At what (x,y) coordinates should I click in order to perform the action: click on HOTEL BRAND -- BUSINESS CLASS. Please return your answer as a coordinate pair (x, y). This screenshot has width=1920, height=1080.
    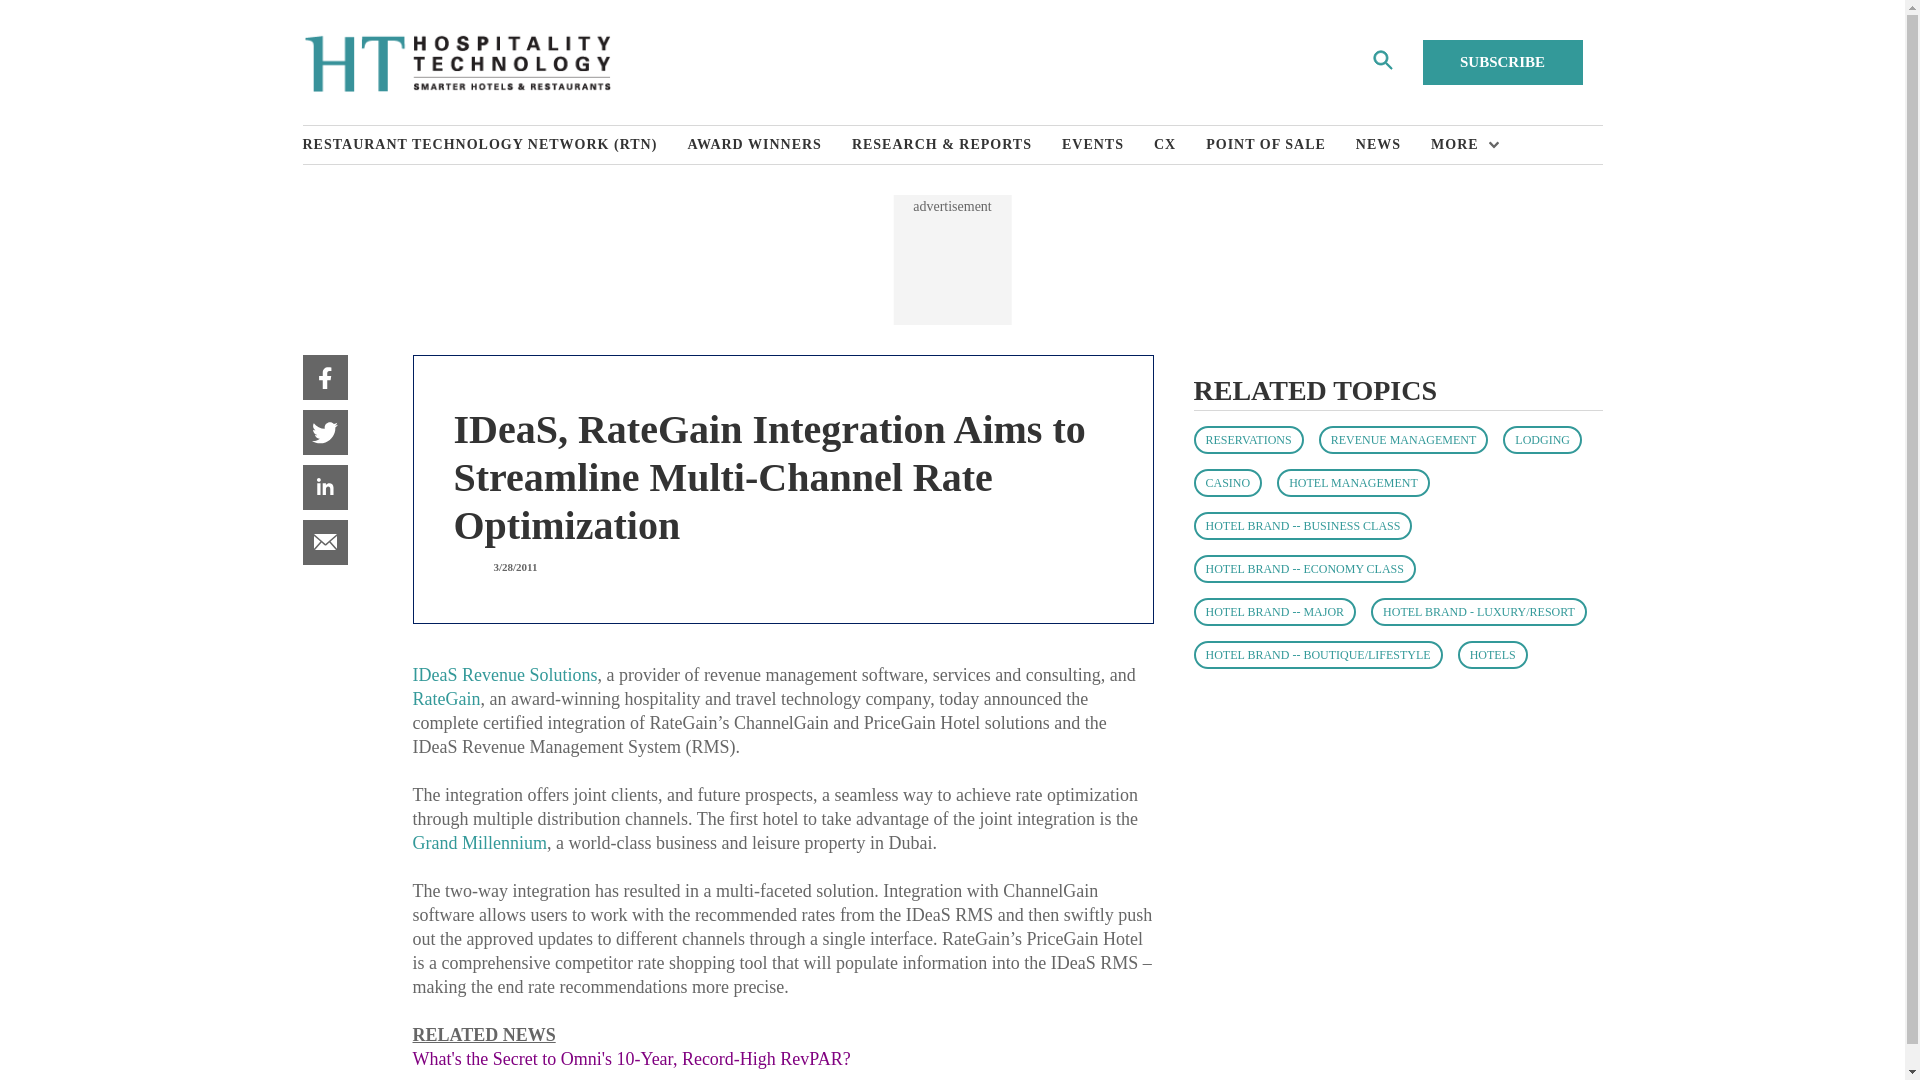
    Looking at the image, I should click on (1304, 526).